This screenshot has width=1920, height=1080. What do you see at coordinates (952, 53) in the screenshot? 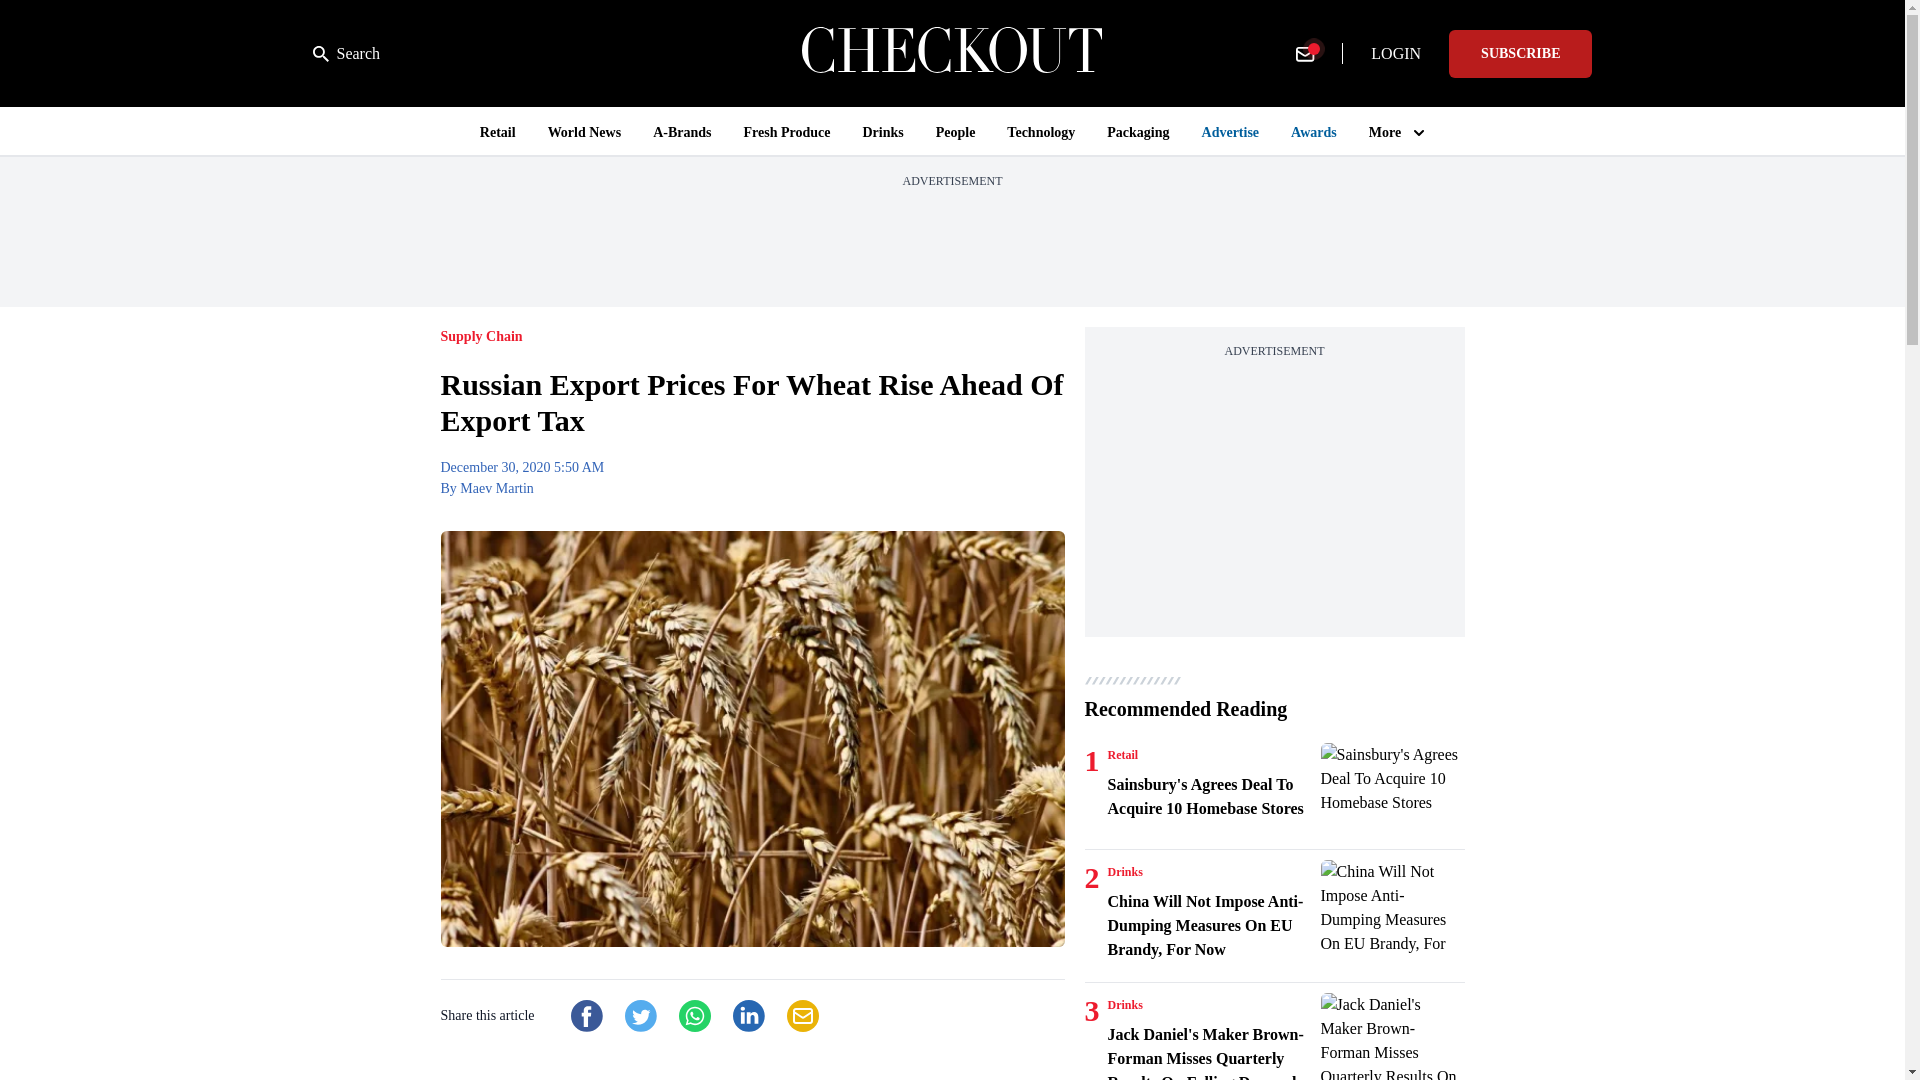
I see `Checkout` at bounding box center [952, 53].